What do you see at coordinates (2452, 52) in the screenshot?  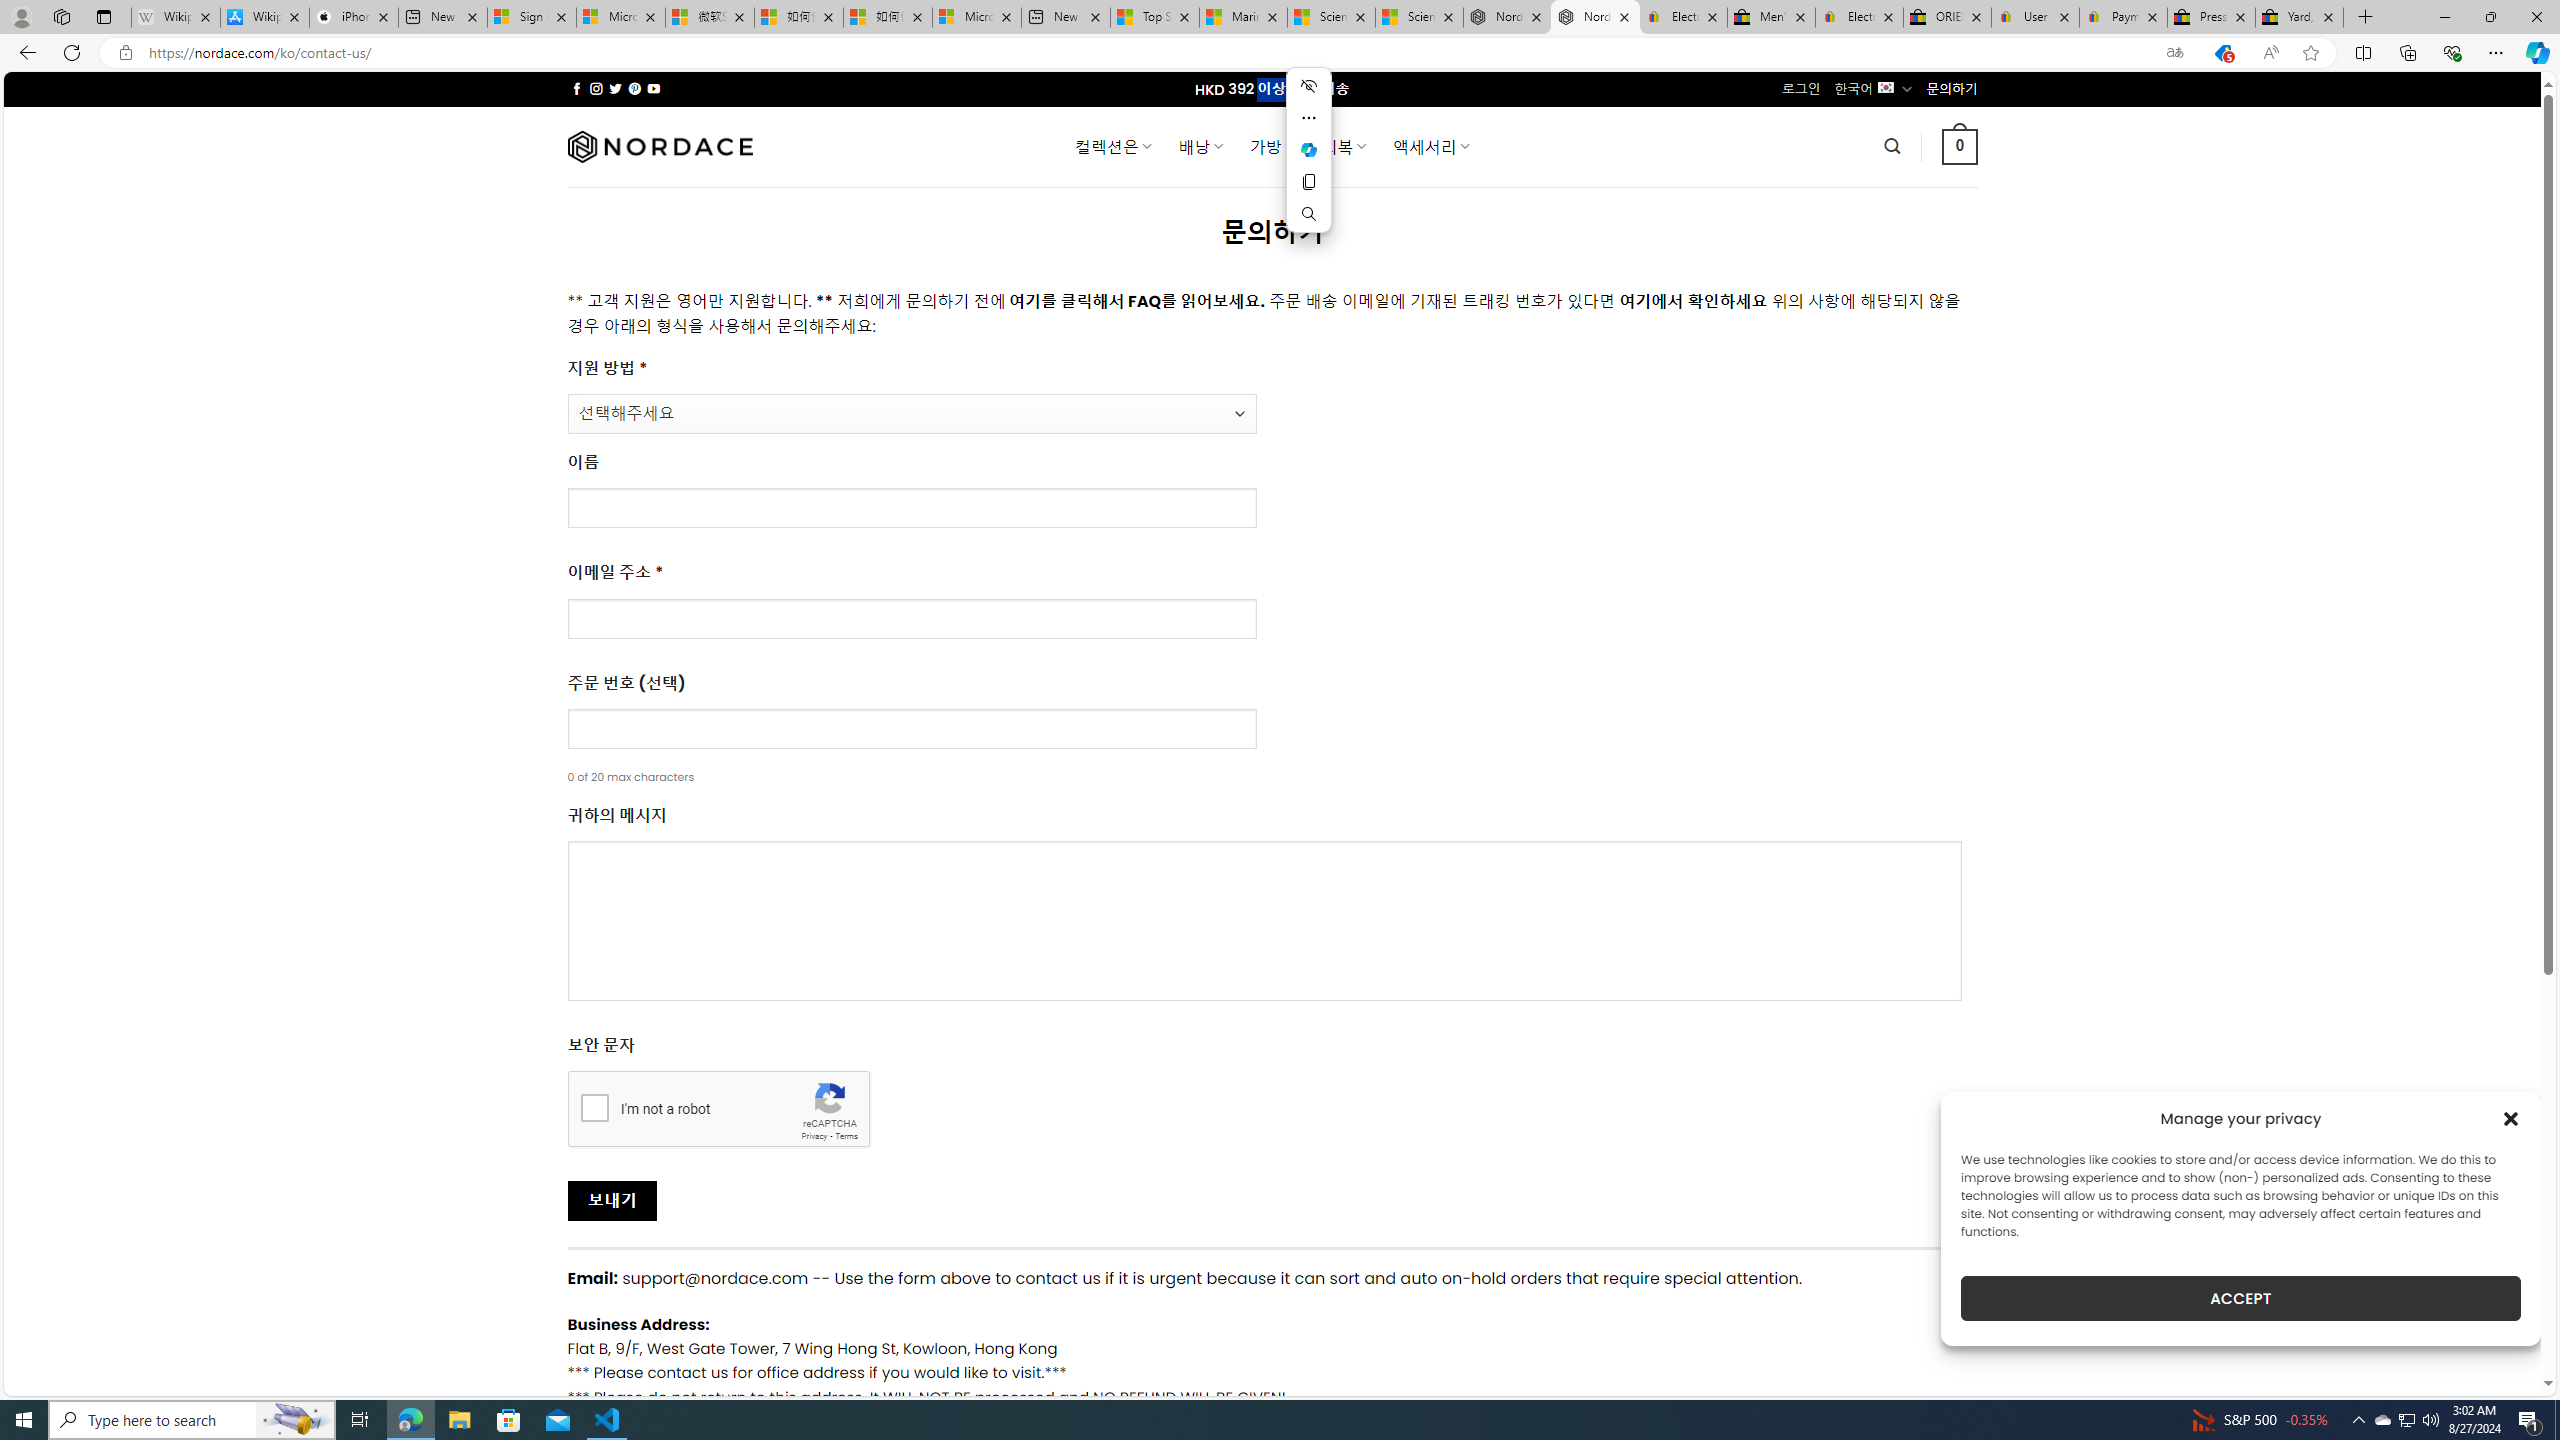 I see `Browser essentials` at bounding box center [2452, 52].